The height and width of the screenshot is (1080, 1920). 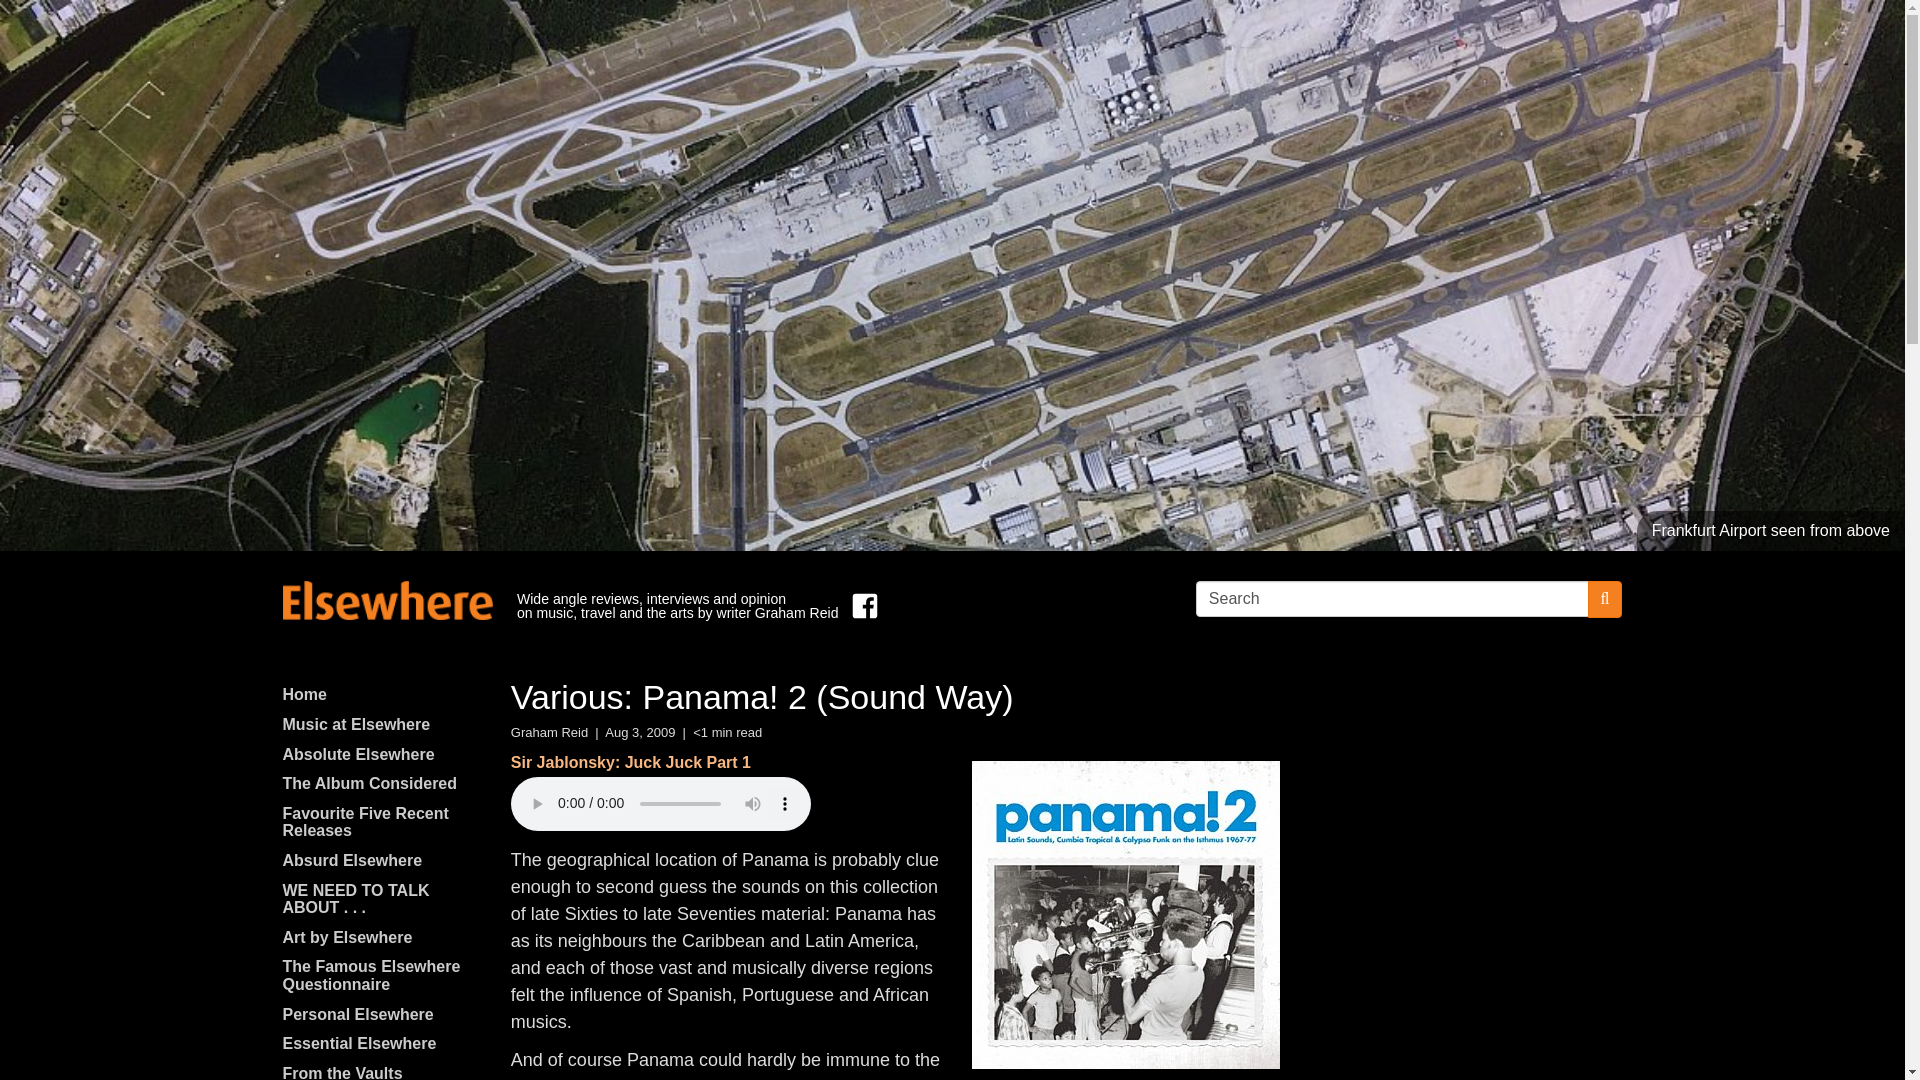 I want to click on Elsewhere by Graham Reid, so click(x=386, y=600).